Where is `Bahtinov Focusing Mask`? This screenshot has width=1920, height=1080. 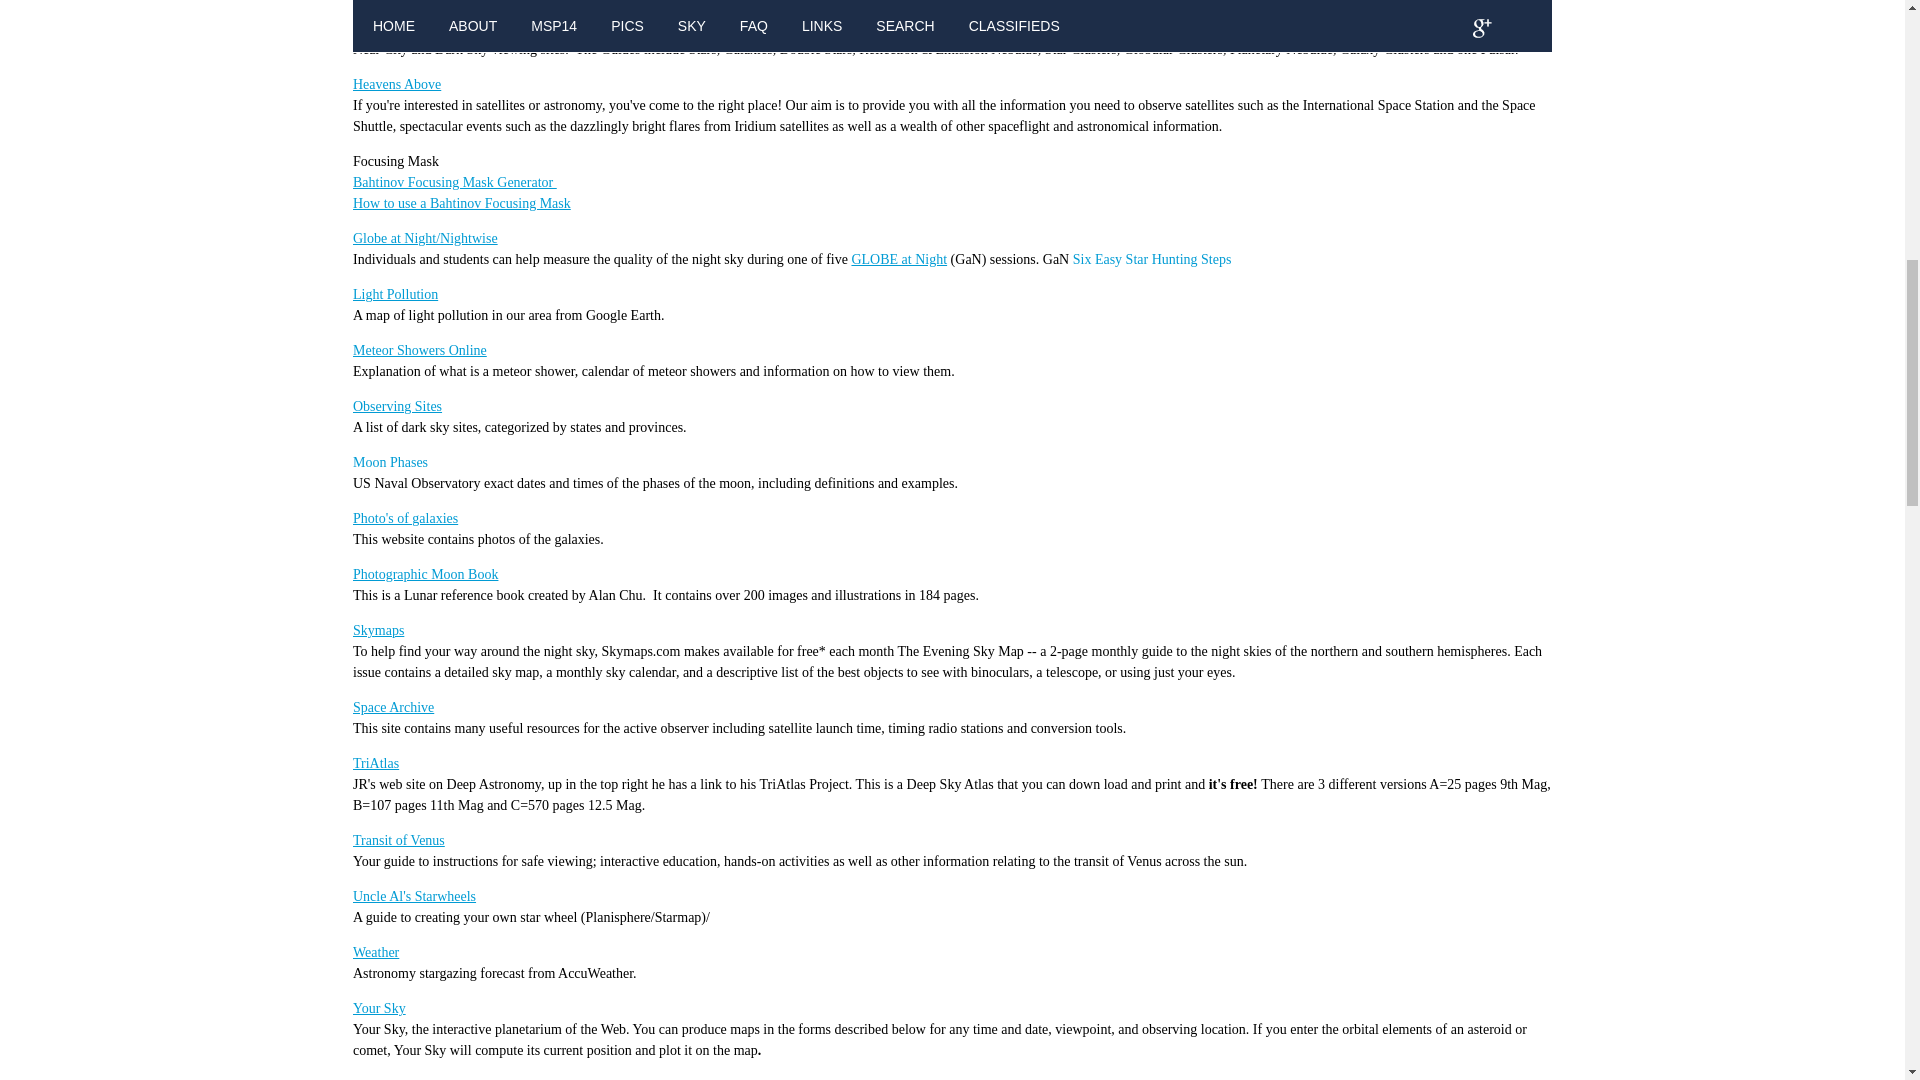
Bahtinov Focusing Mask is located at coordinates (500, 202).